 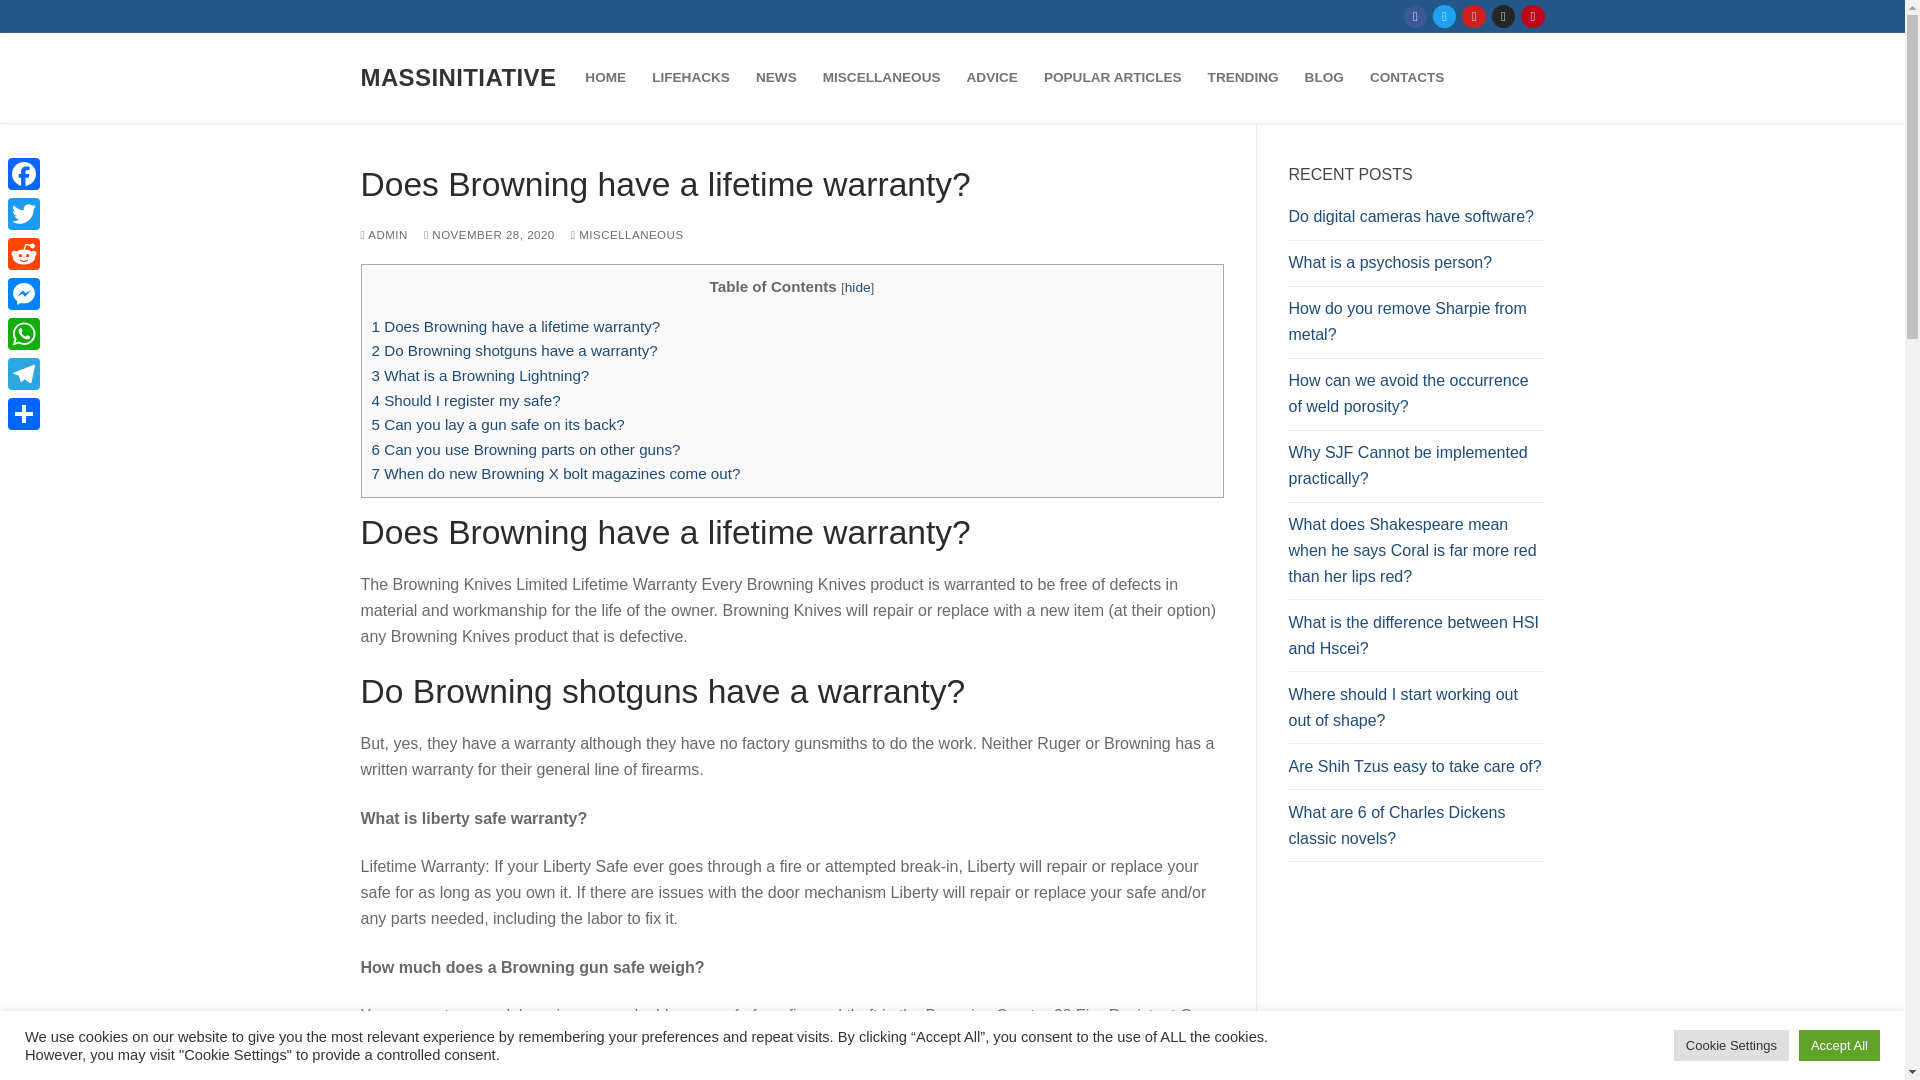 I want to click on HOME, so click(x=606, y=78).